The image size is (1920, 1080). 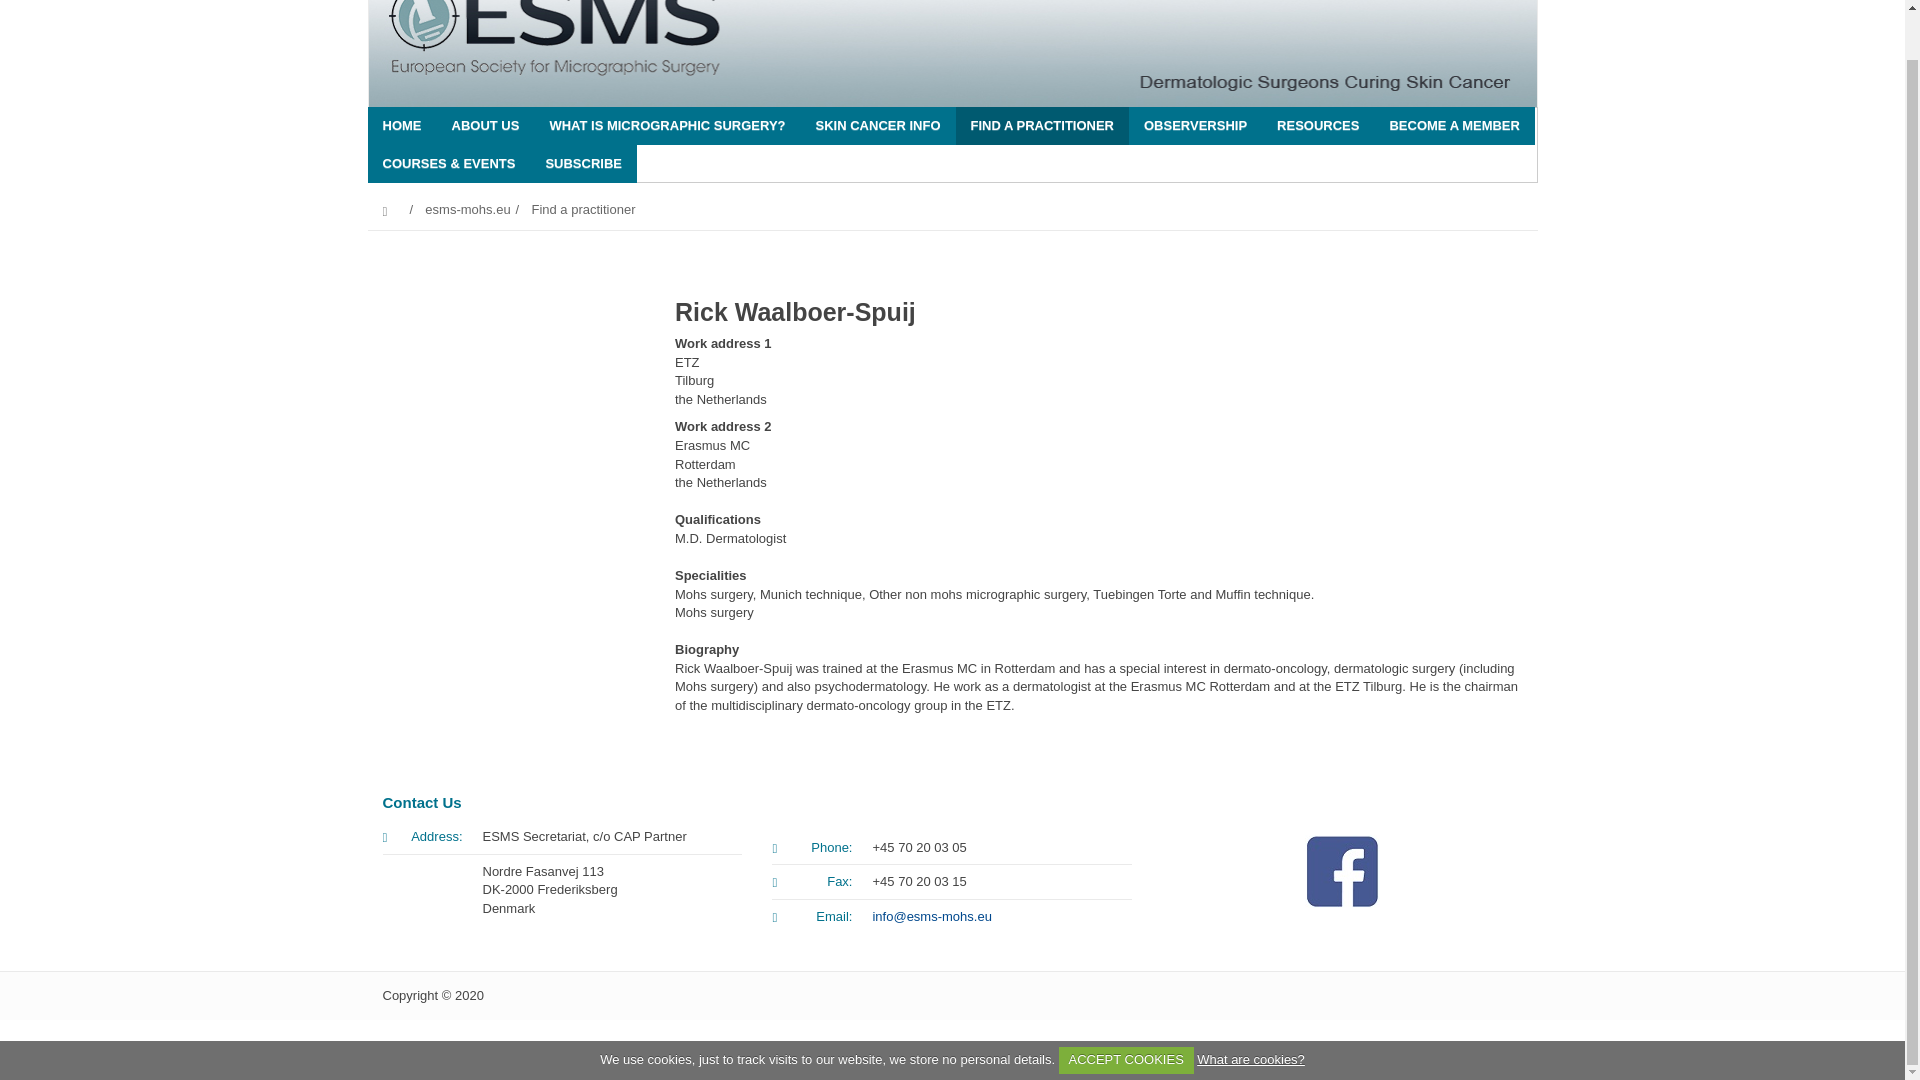 What do you see at coordinates (878, 125) in the screenshot?
I see `SKIN CANCER INFO` at bounding box center [878, 125].